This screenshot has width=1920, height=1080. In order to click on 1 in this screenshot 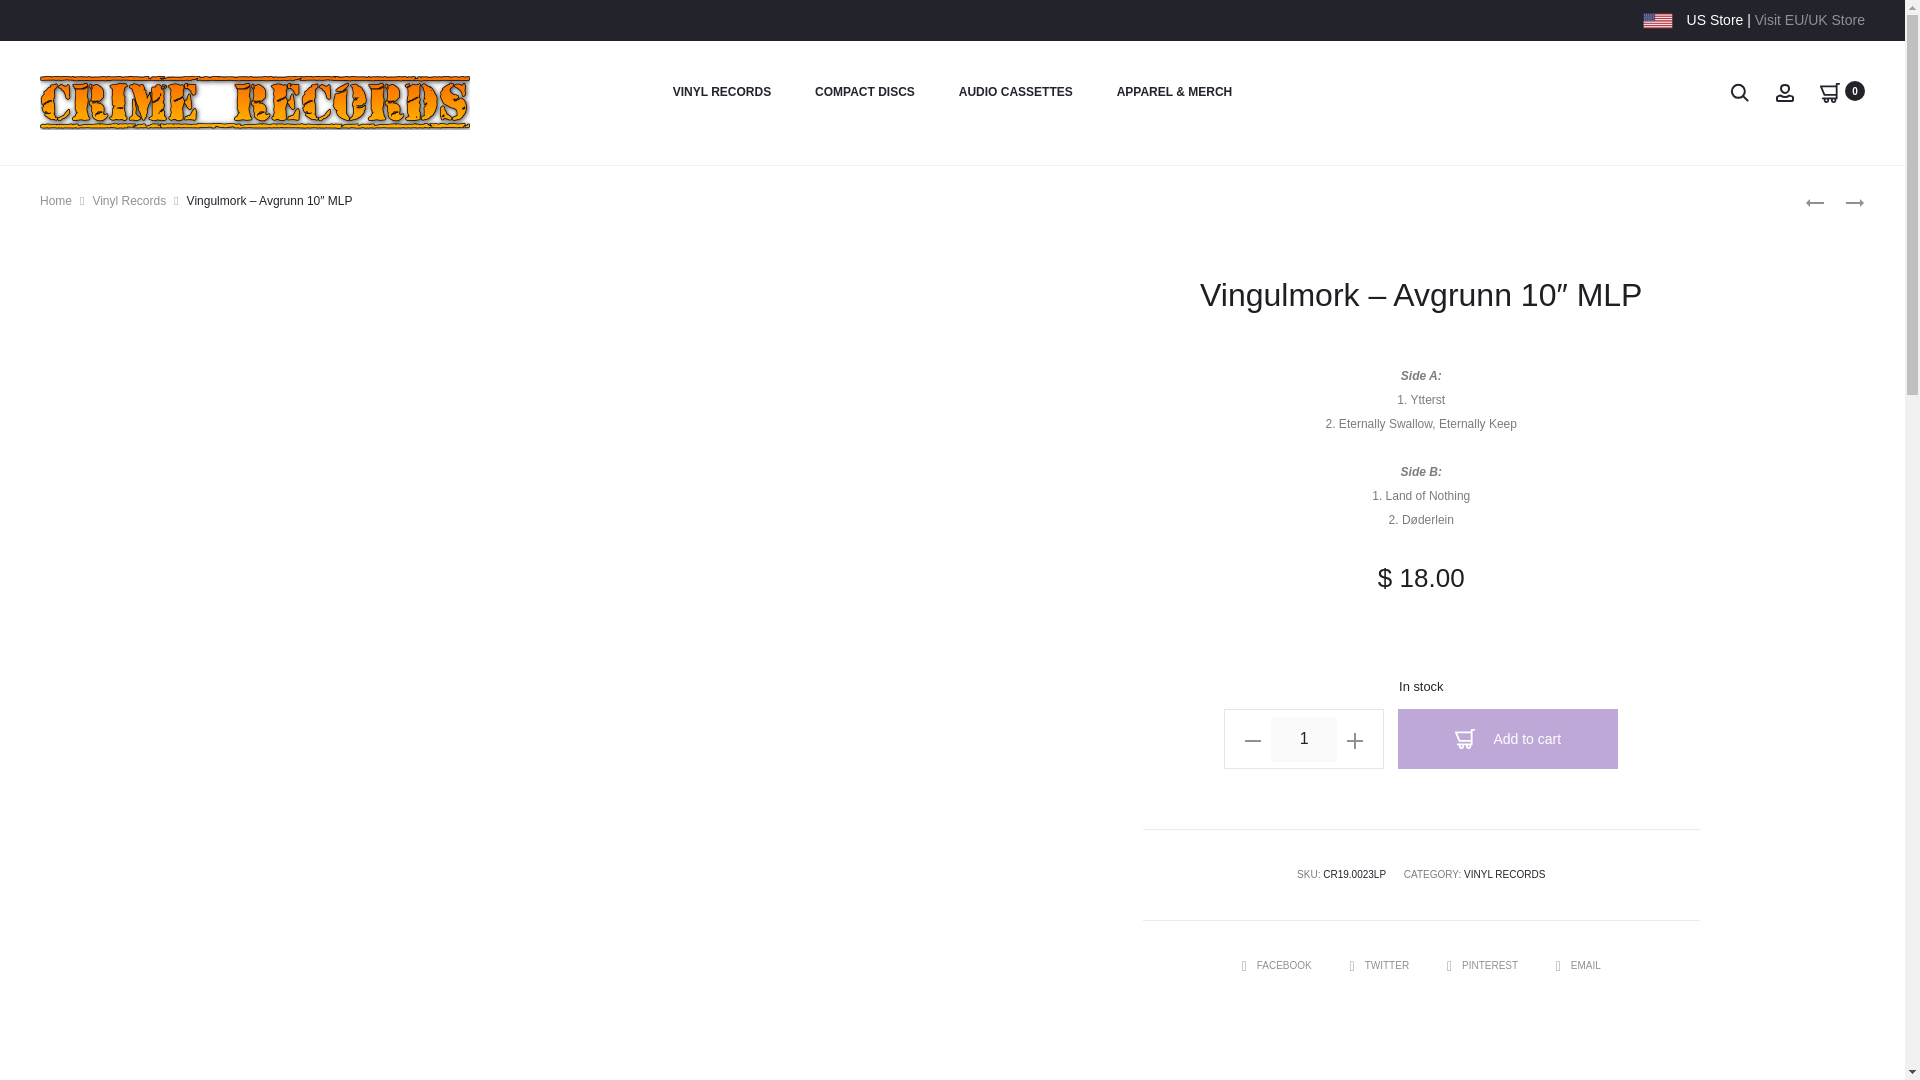, I will do `click(1304, 739)`.